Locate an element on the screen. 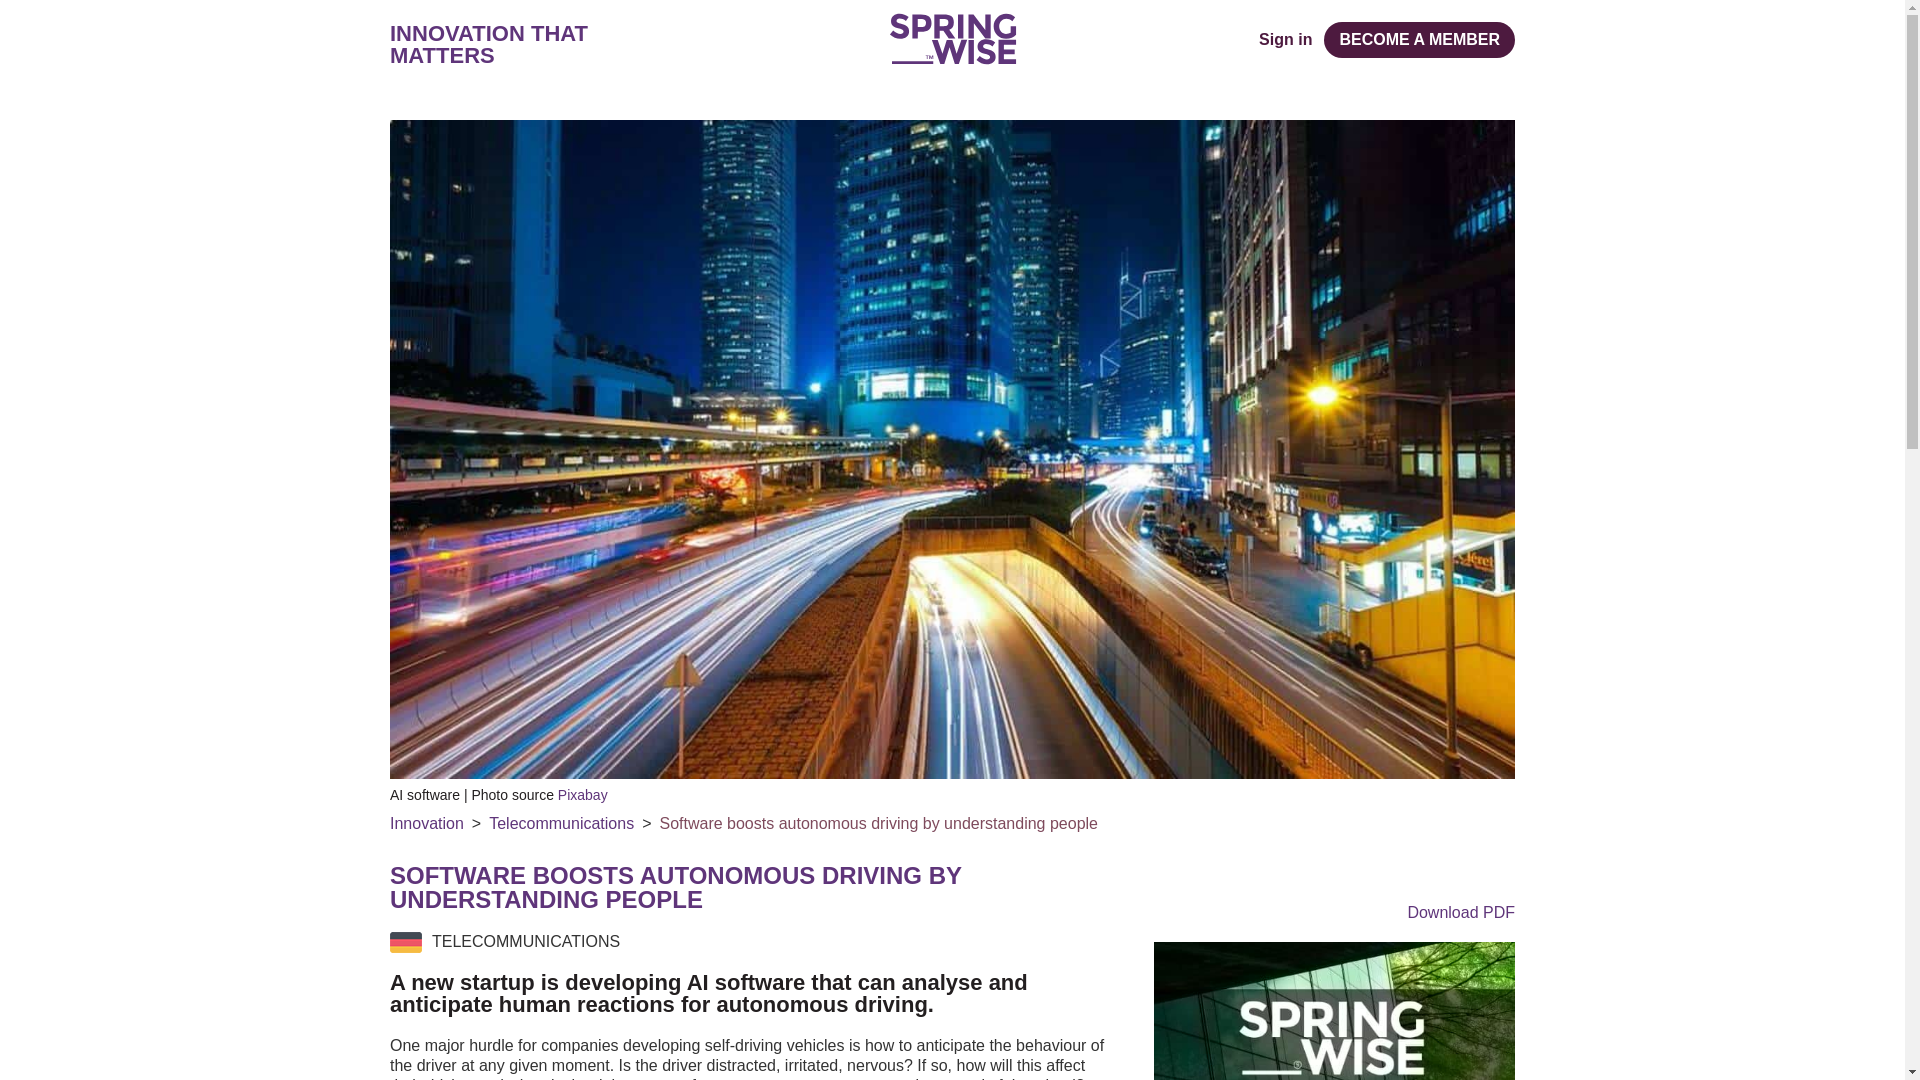 This screenshot has height=1080, width=1920. Pixabay is located at coordinates (583, 795).